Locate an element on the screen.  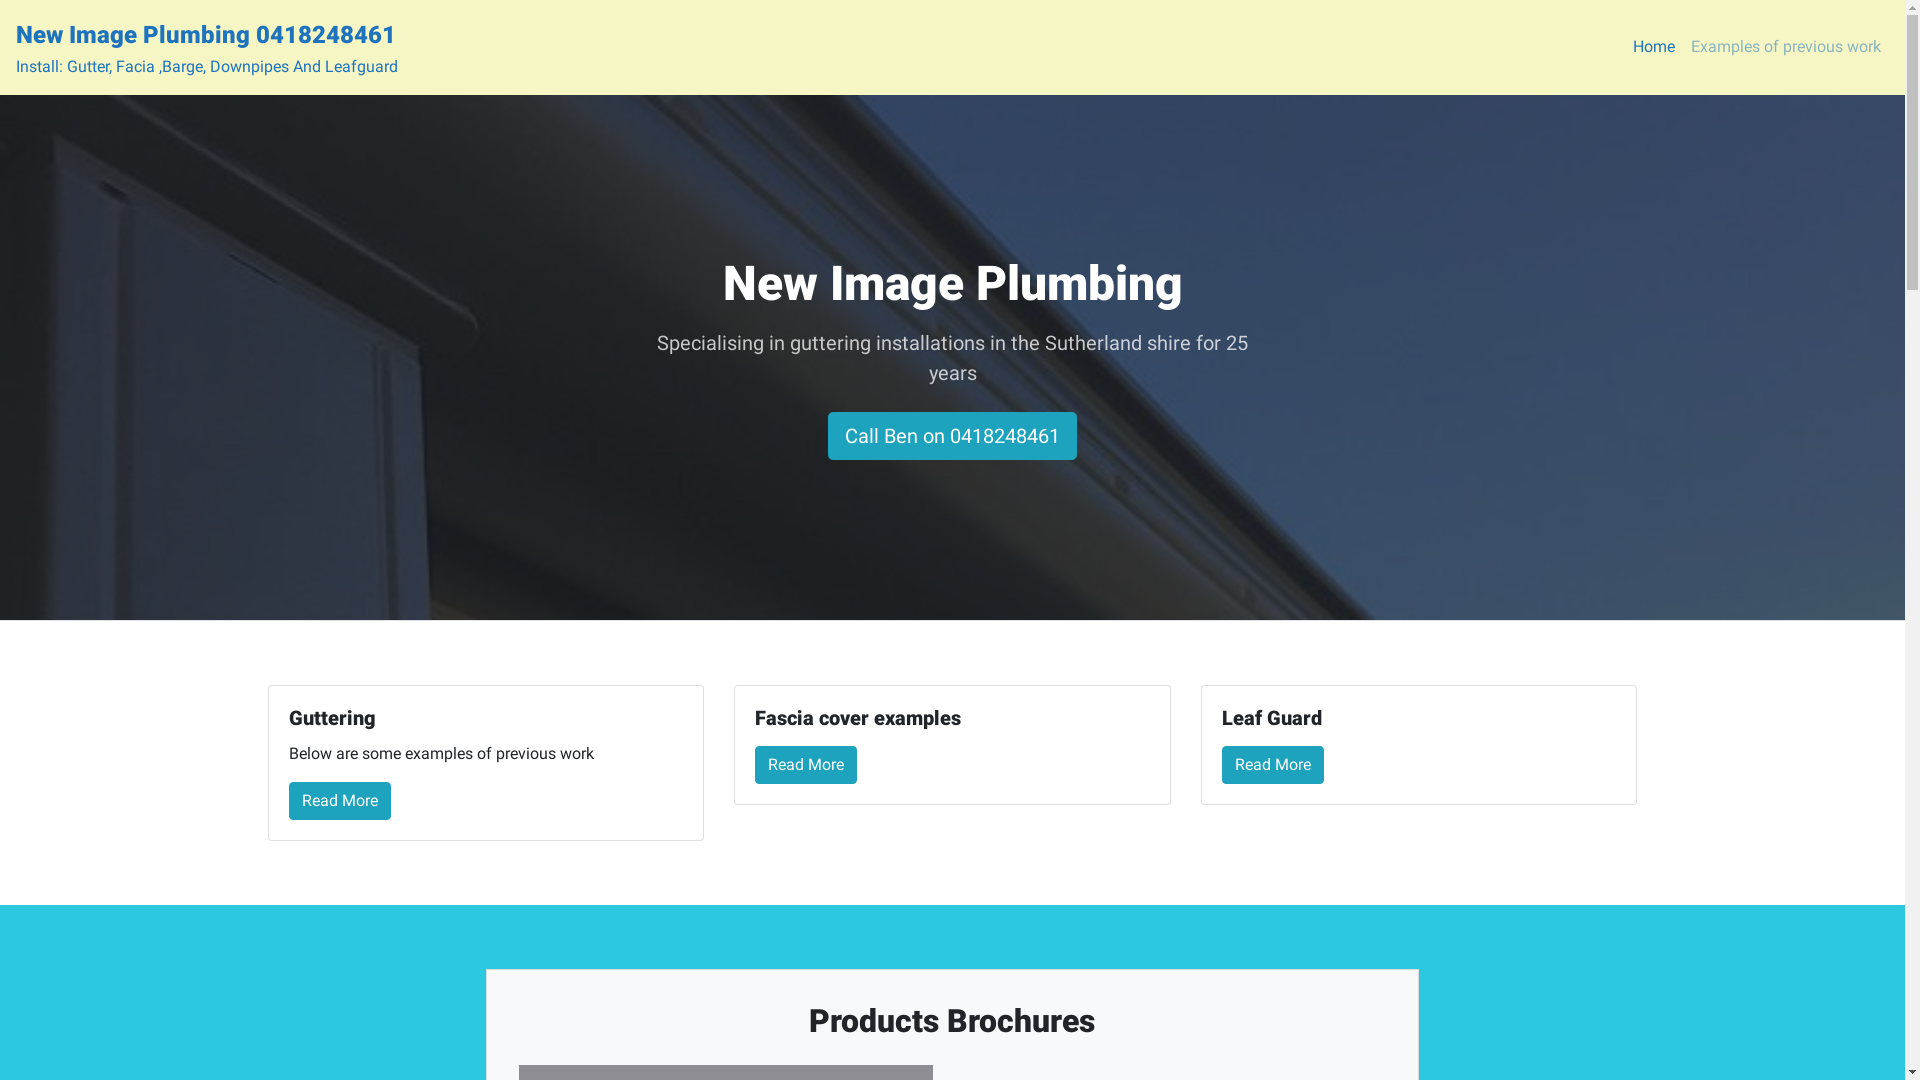
Read More is located at coordinates (806, 765).